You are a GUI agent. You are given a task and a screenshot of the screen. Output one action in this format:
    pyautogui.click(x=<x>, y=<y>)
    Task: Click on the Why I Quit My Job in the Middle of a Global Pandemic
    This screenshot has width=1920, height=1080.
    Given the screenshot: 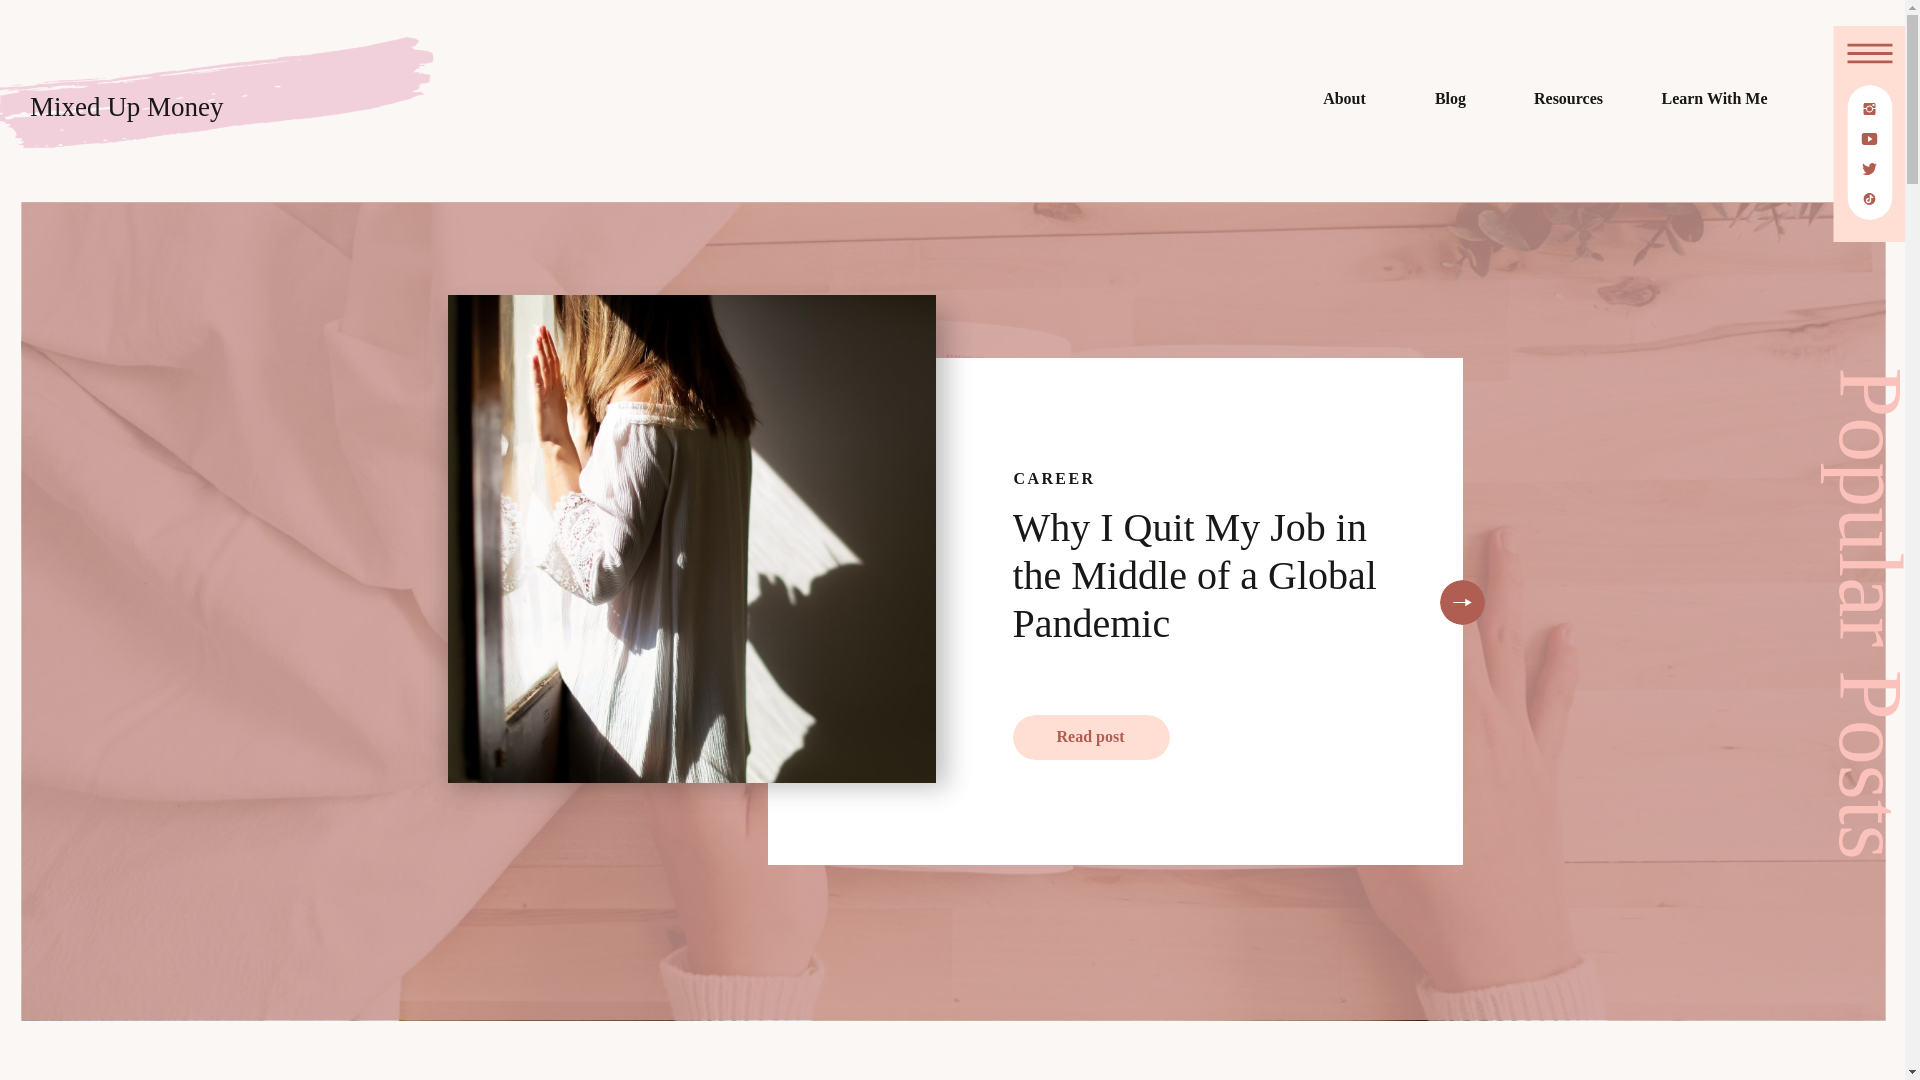 What is the action you would take?
    pyautogui.click(x=1089, y=738)
    